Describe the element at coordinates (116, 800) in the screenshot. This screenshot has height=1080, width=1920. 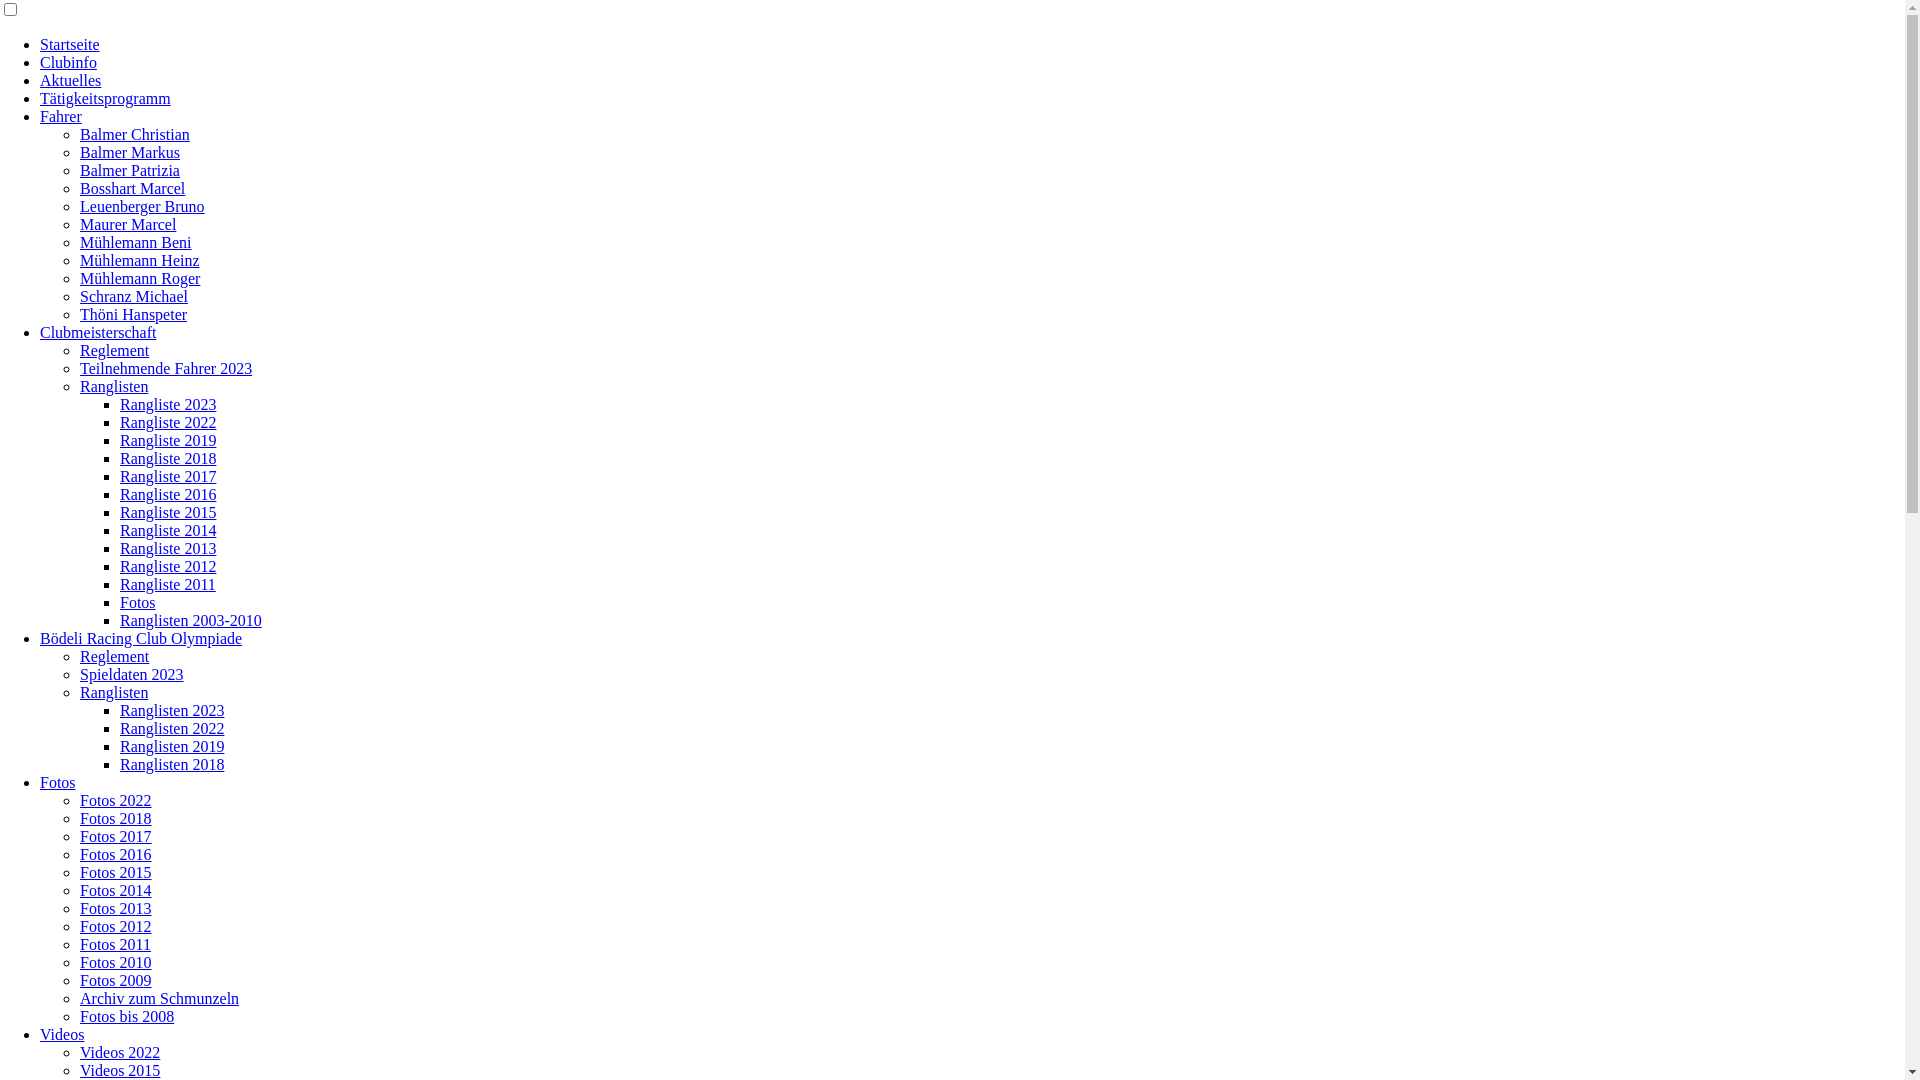
I see `Fotos 2022` at that location.